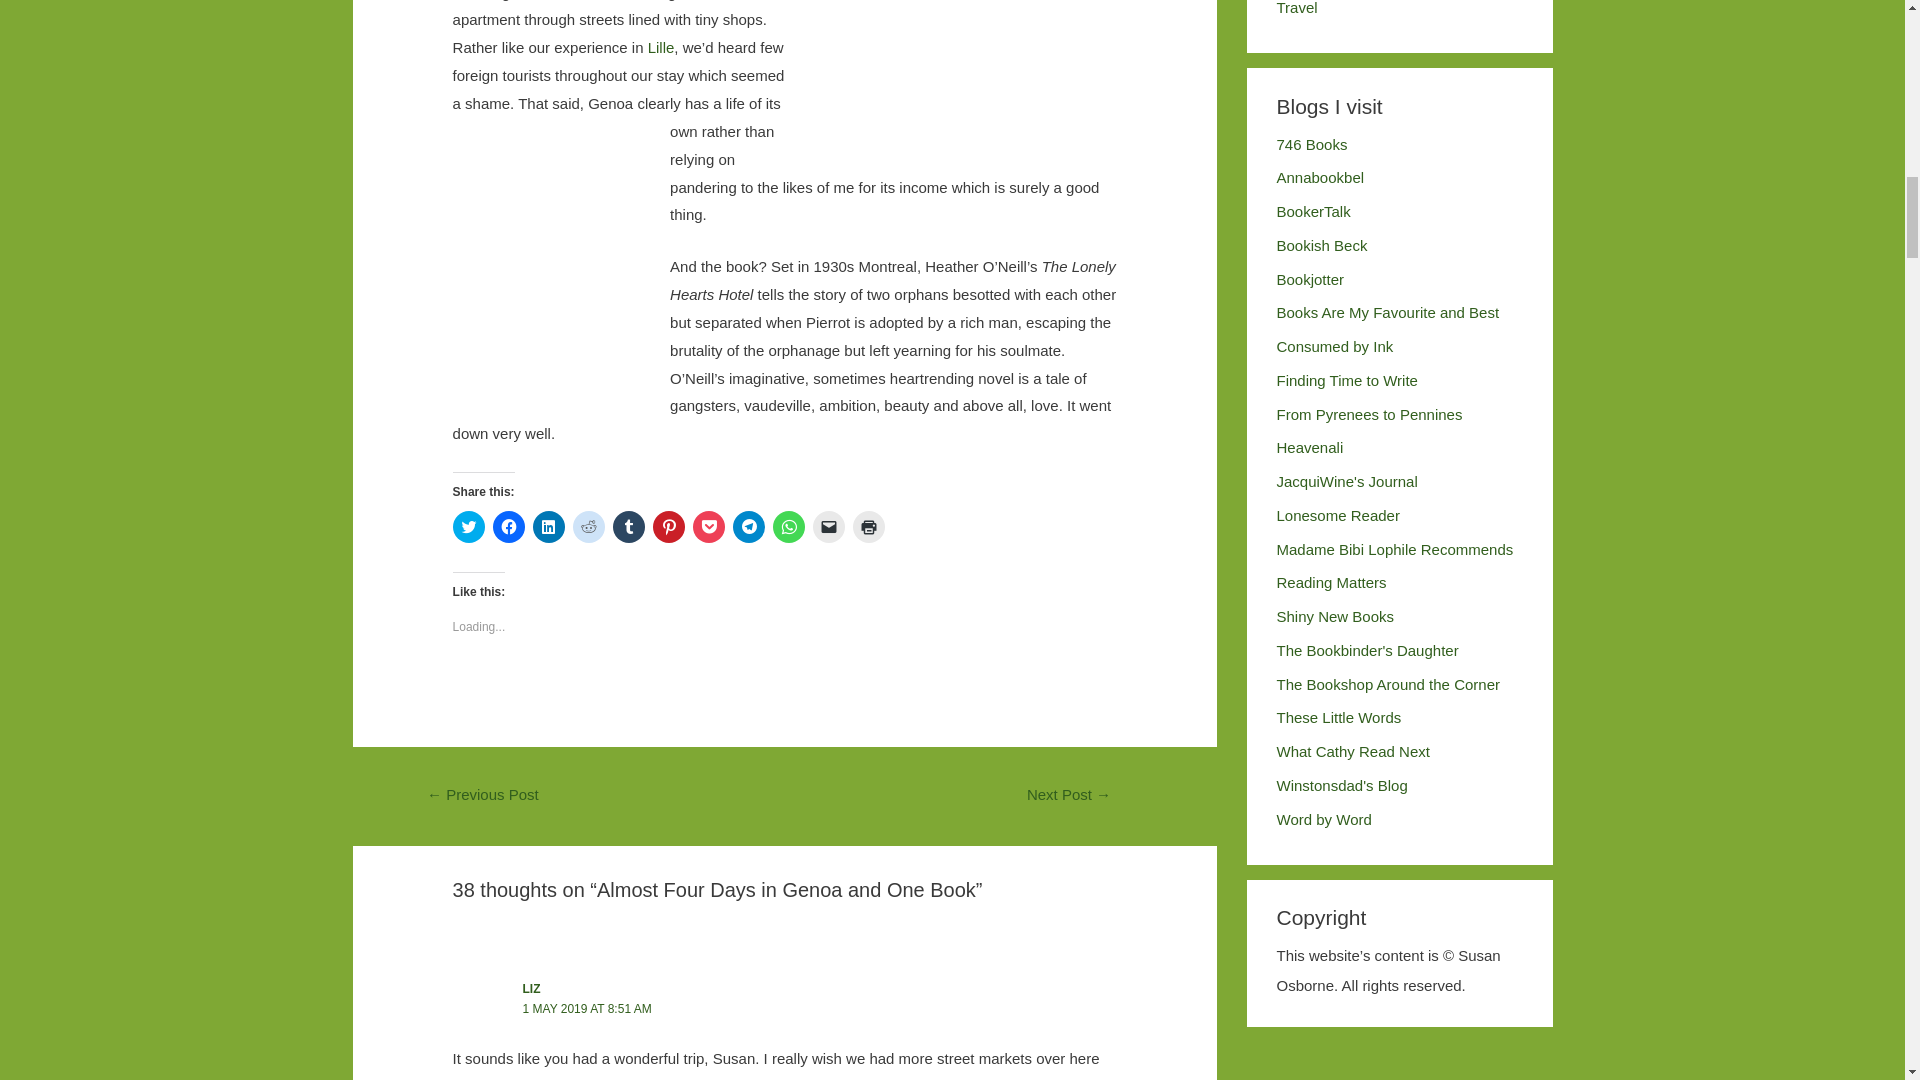 The height and width of the screenshot is (1080, 1920). Describe the element at coordinates (548, 526) in the screenshot. I see `Click to share on LinkedIn` at that location.